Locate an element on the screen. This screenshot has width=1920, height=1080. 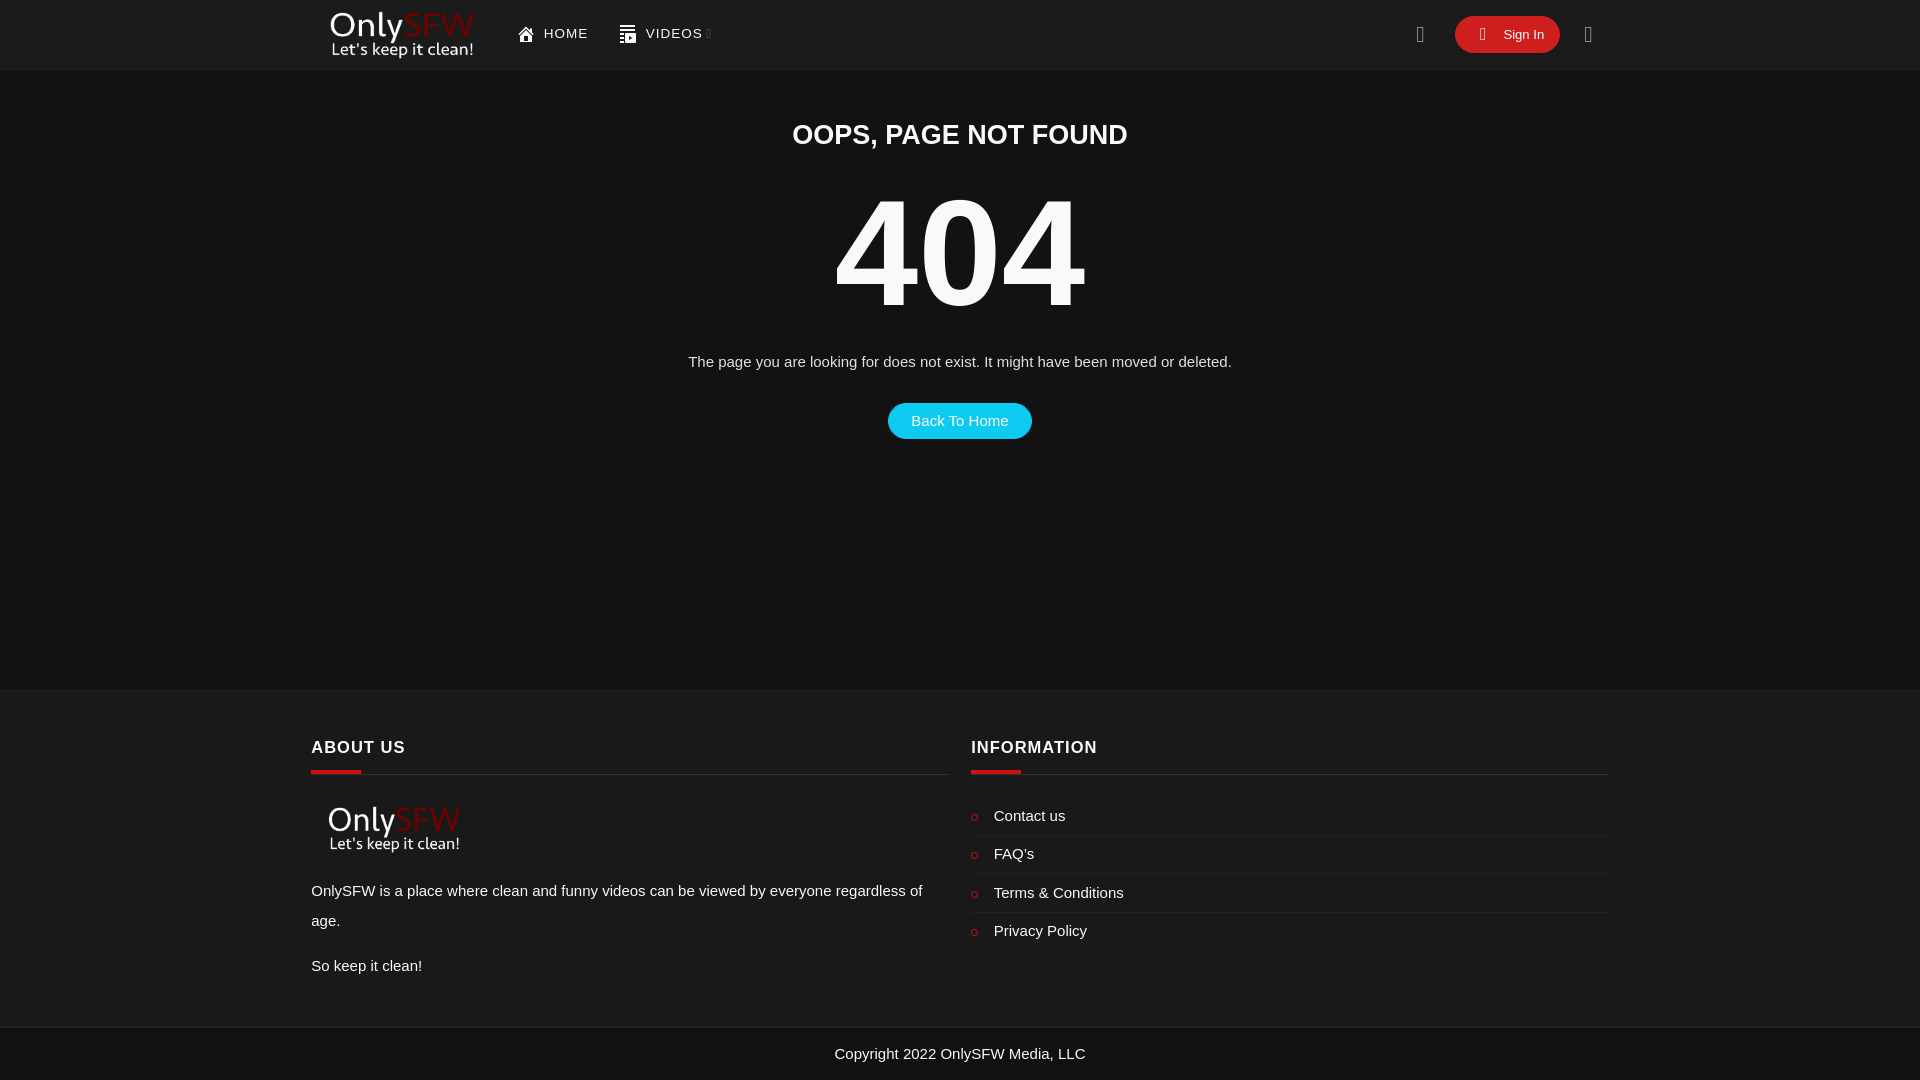
VIDEOS is located at coordinates (664, 34).